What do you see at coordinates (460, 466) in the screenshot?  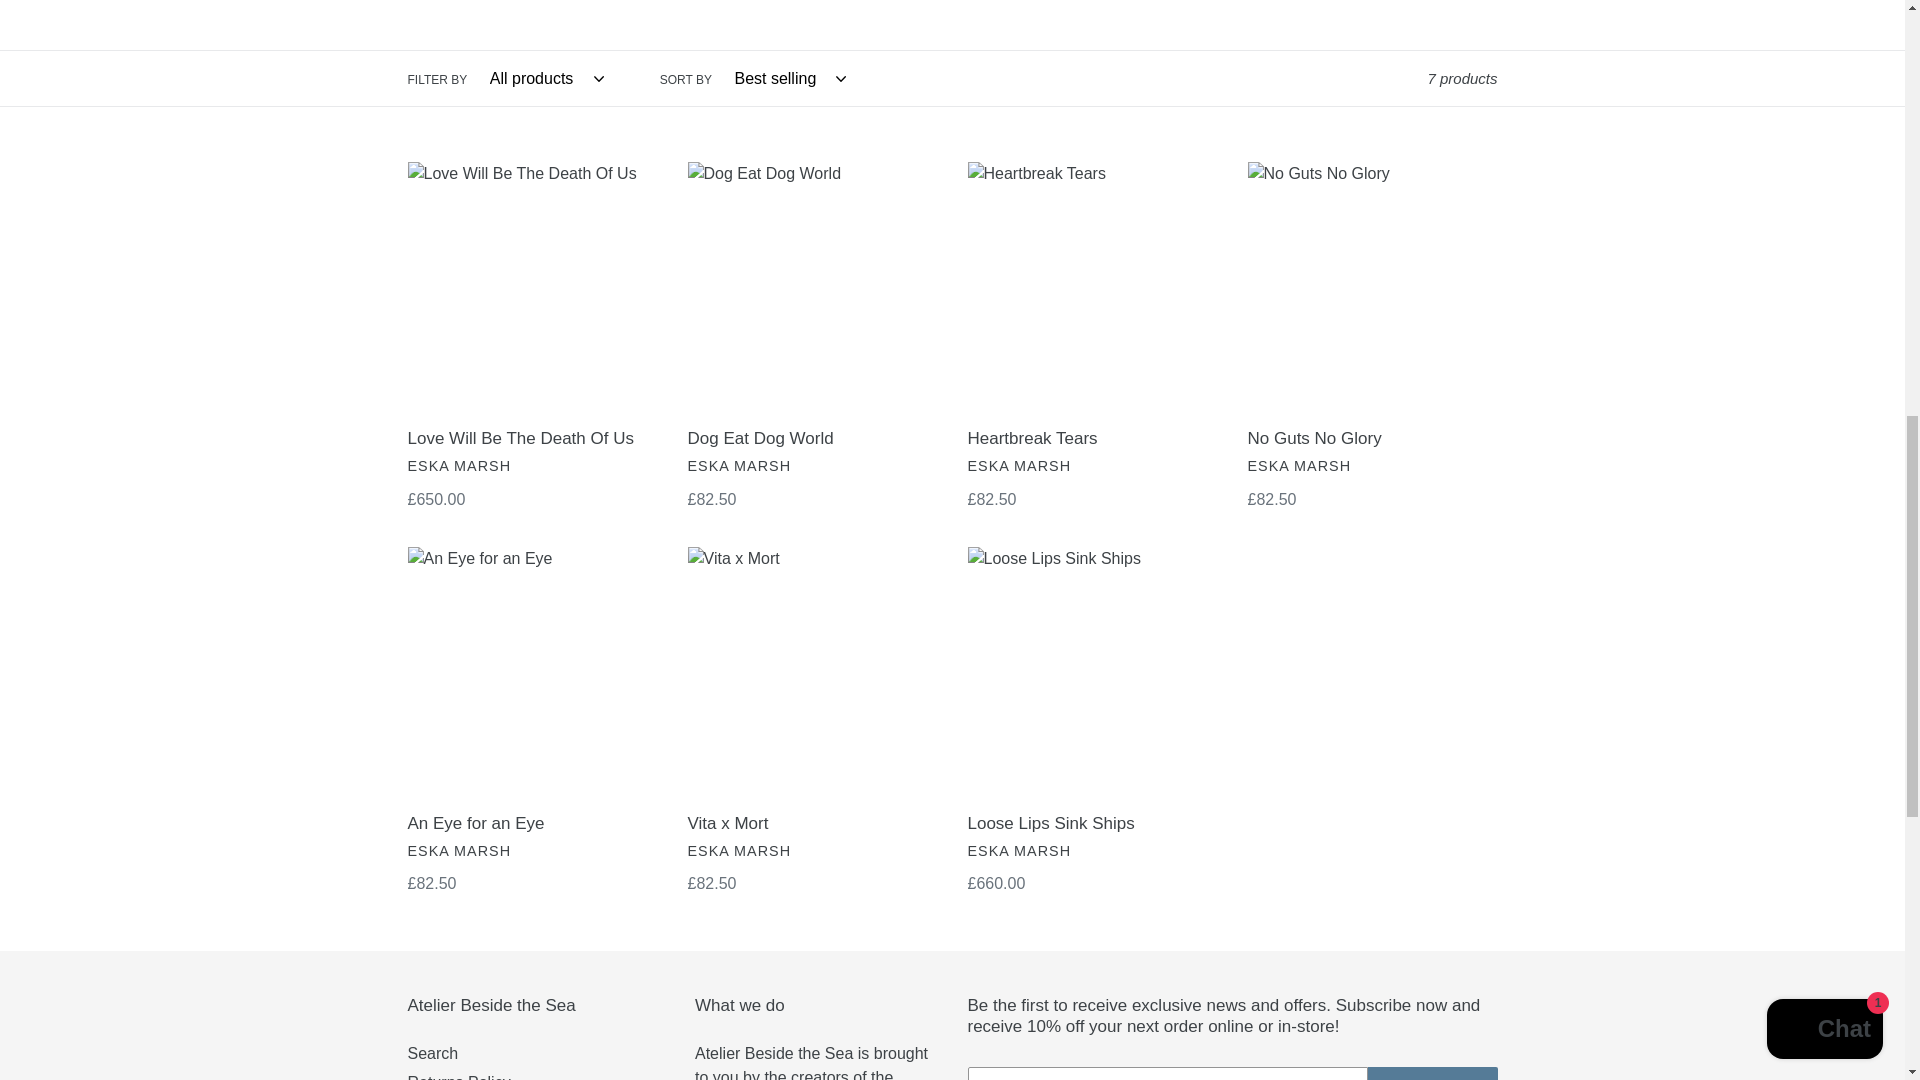 I see `Eska Marsh` at bounding box center [460, 466].